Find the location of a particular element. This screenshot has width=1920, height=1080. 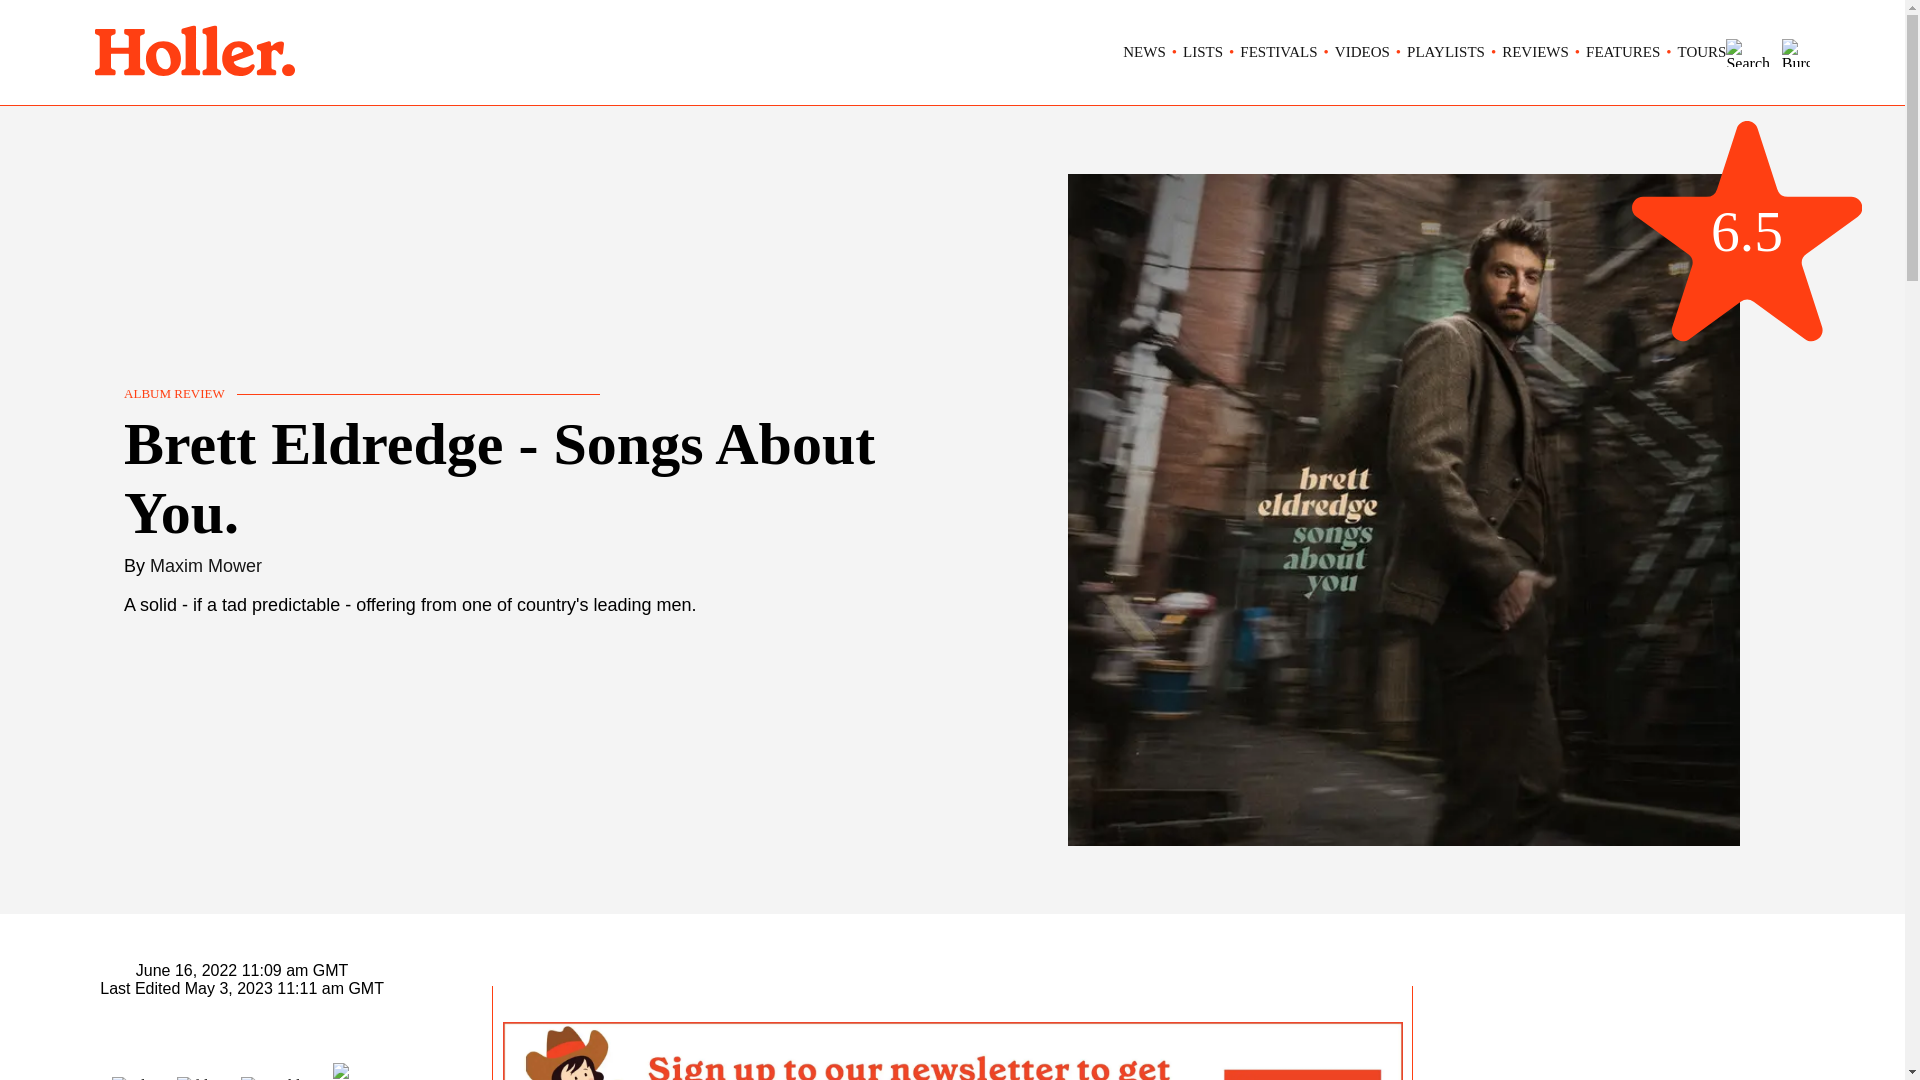

NEWS is located at coordinates (1144, 52).